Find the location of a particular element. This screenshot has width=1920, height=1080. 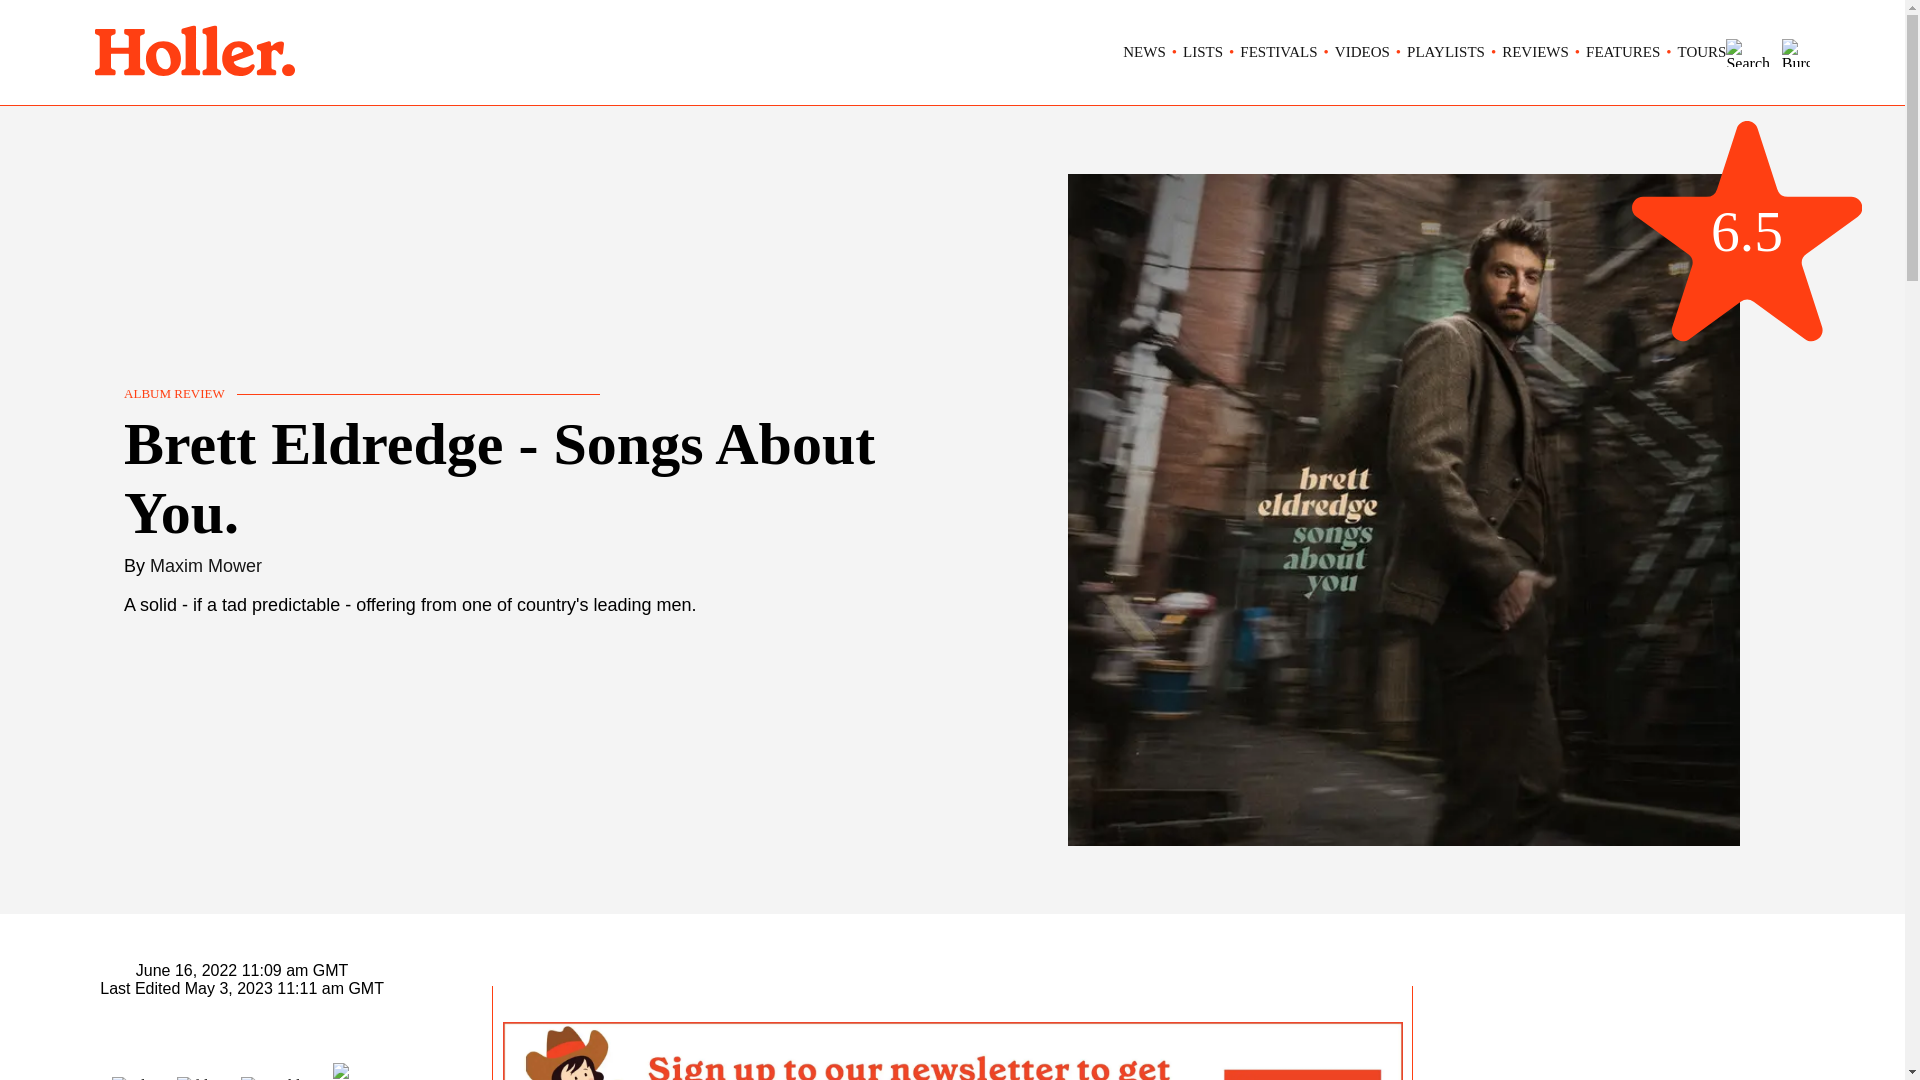

NEWS is located at coordinates (1144, 52).